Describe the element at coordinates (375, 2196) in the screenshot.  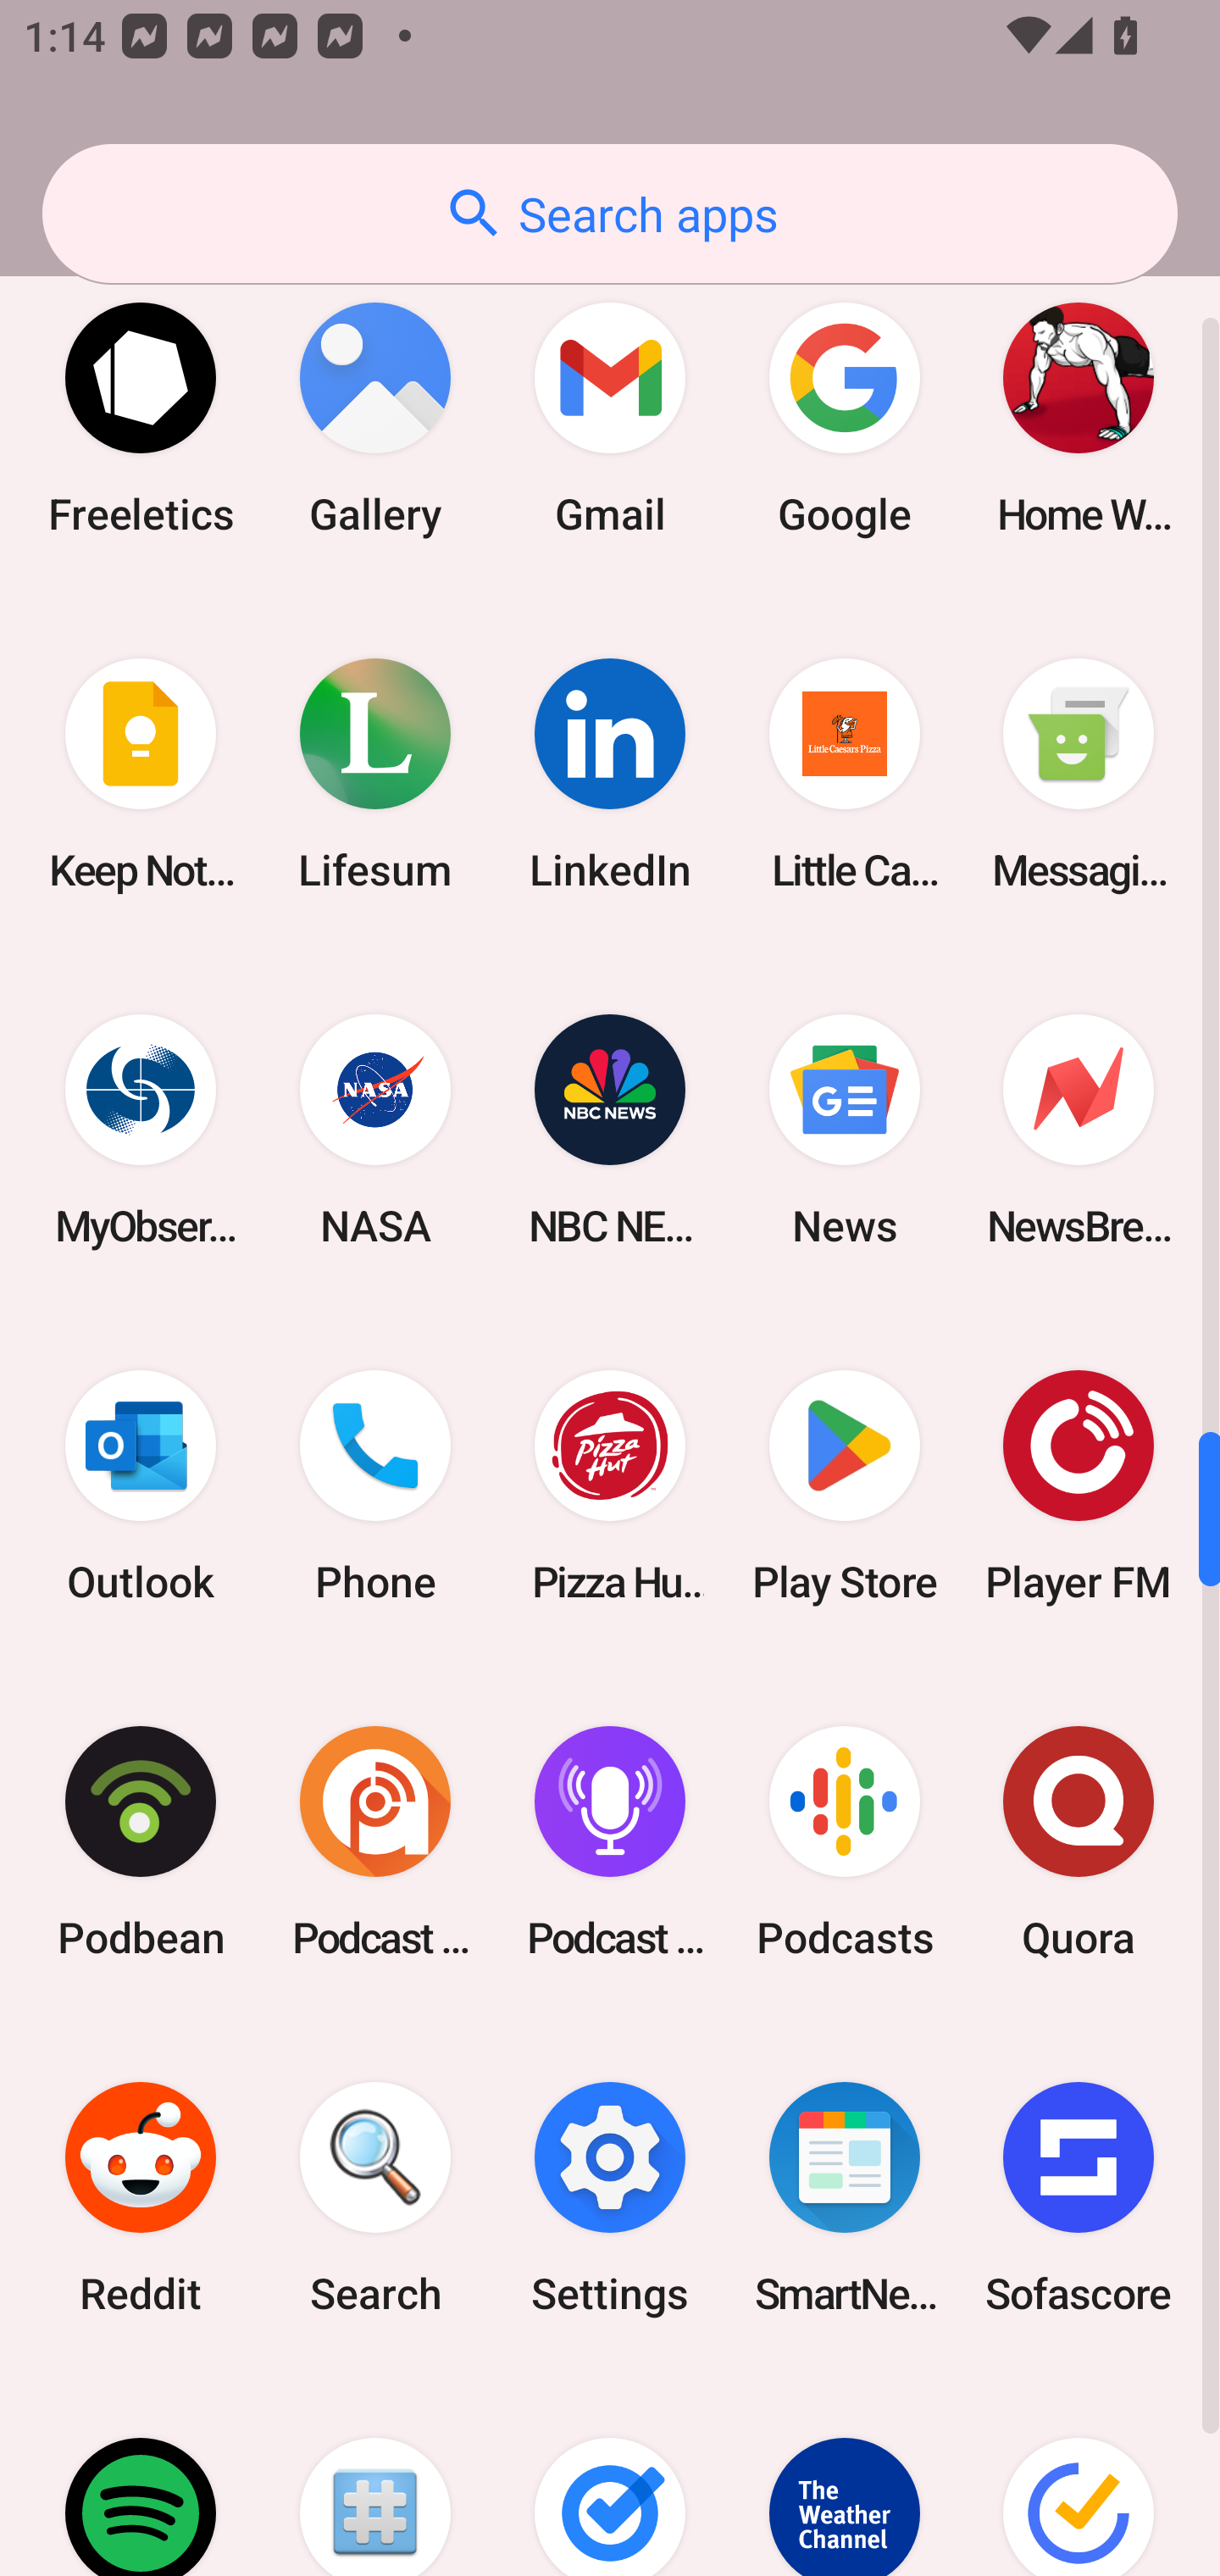
I see `Search` at that location.